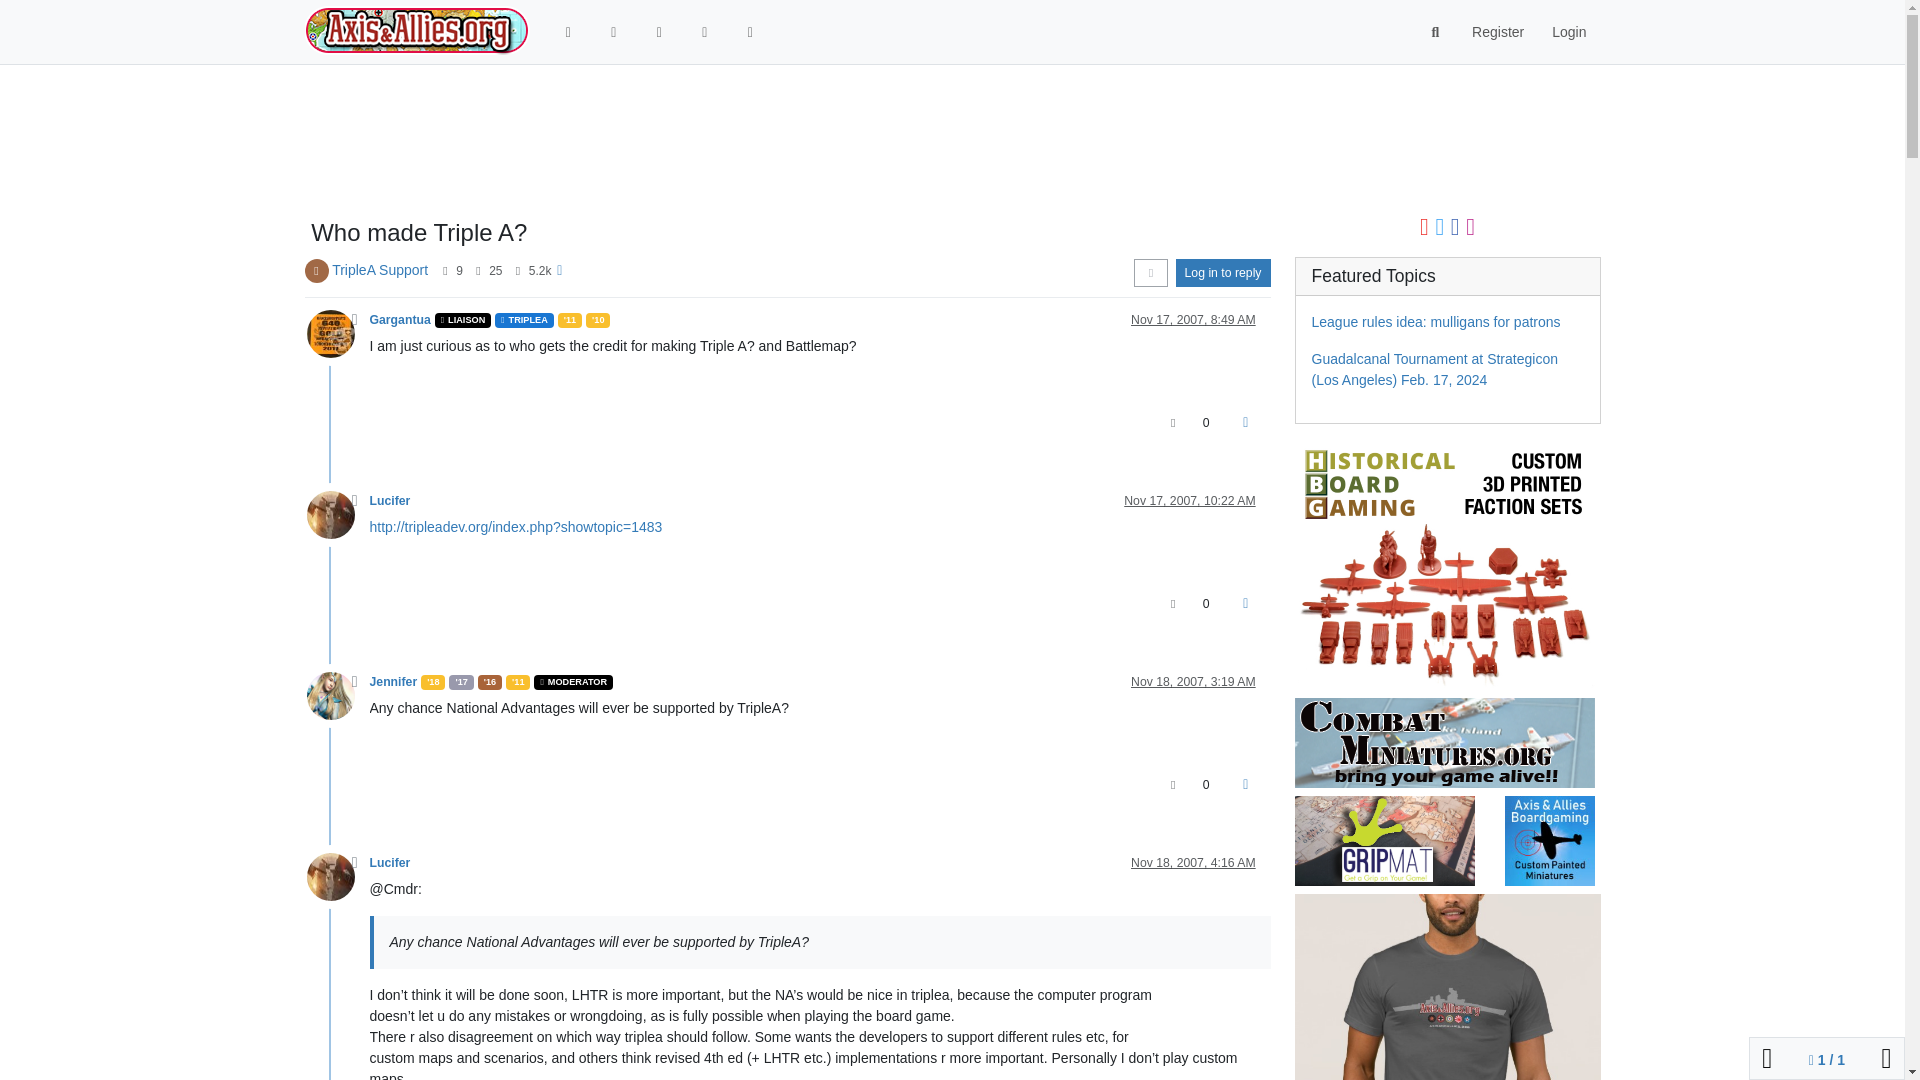 The width and height of the screenshot is (1920, 1080). Describe the element at coordinates (704, 32) in the screenshot. I see `Popular` at that location.